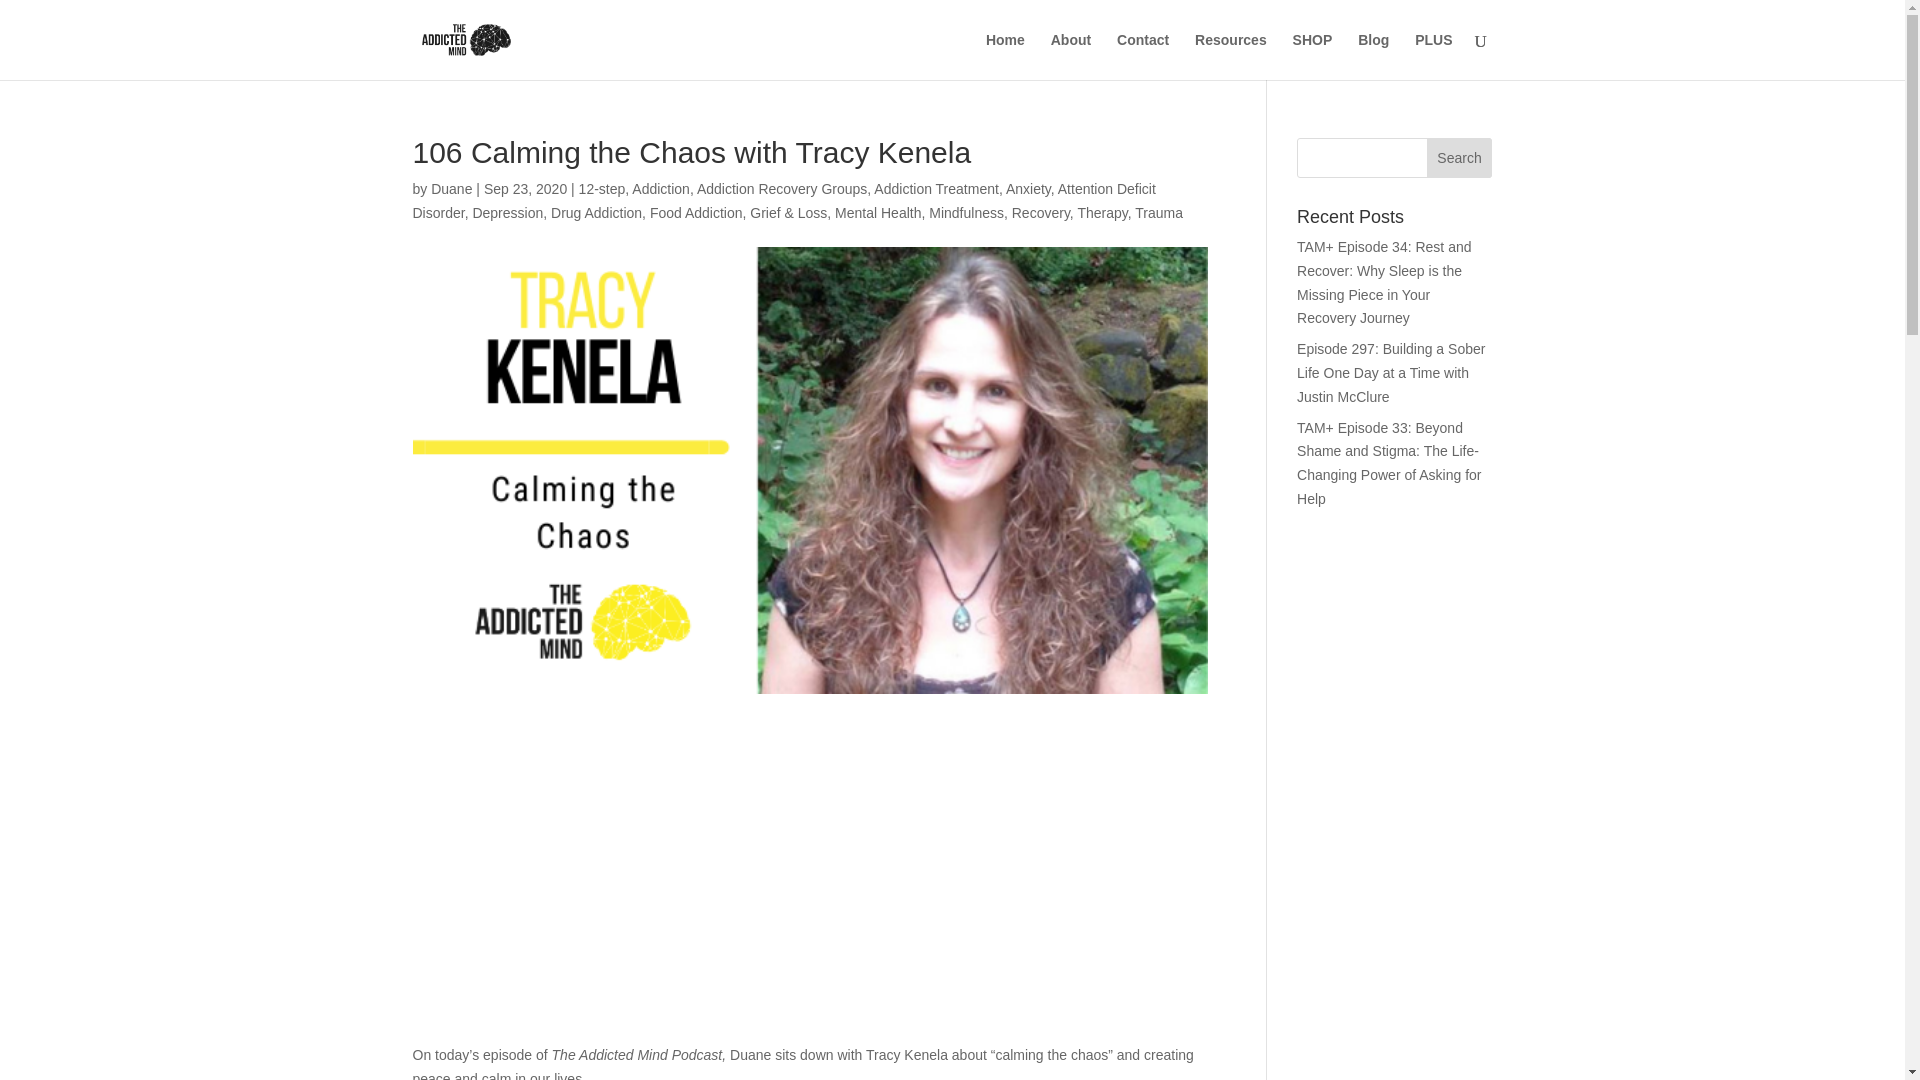 This screenshot has height=1080, width=1920. What do you see at coordinates (782, 188) in the screenshot?
I see `Addiction Recovery Groups` at bounding box center [782, 188].